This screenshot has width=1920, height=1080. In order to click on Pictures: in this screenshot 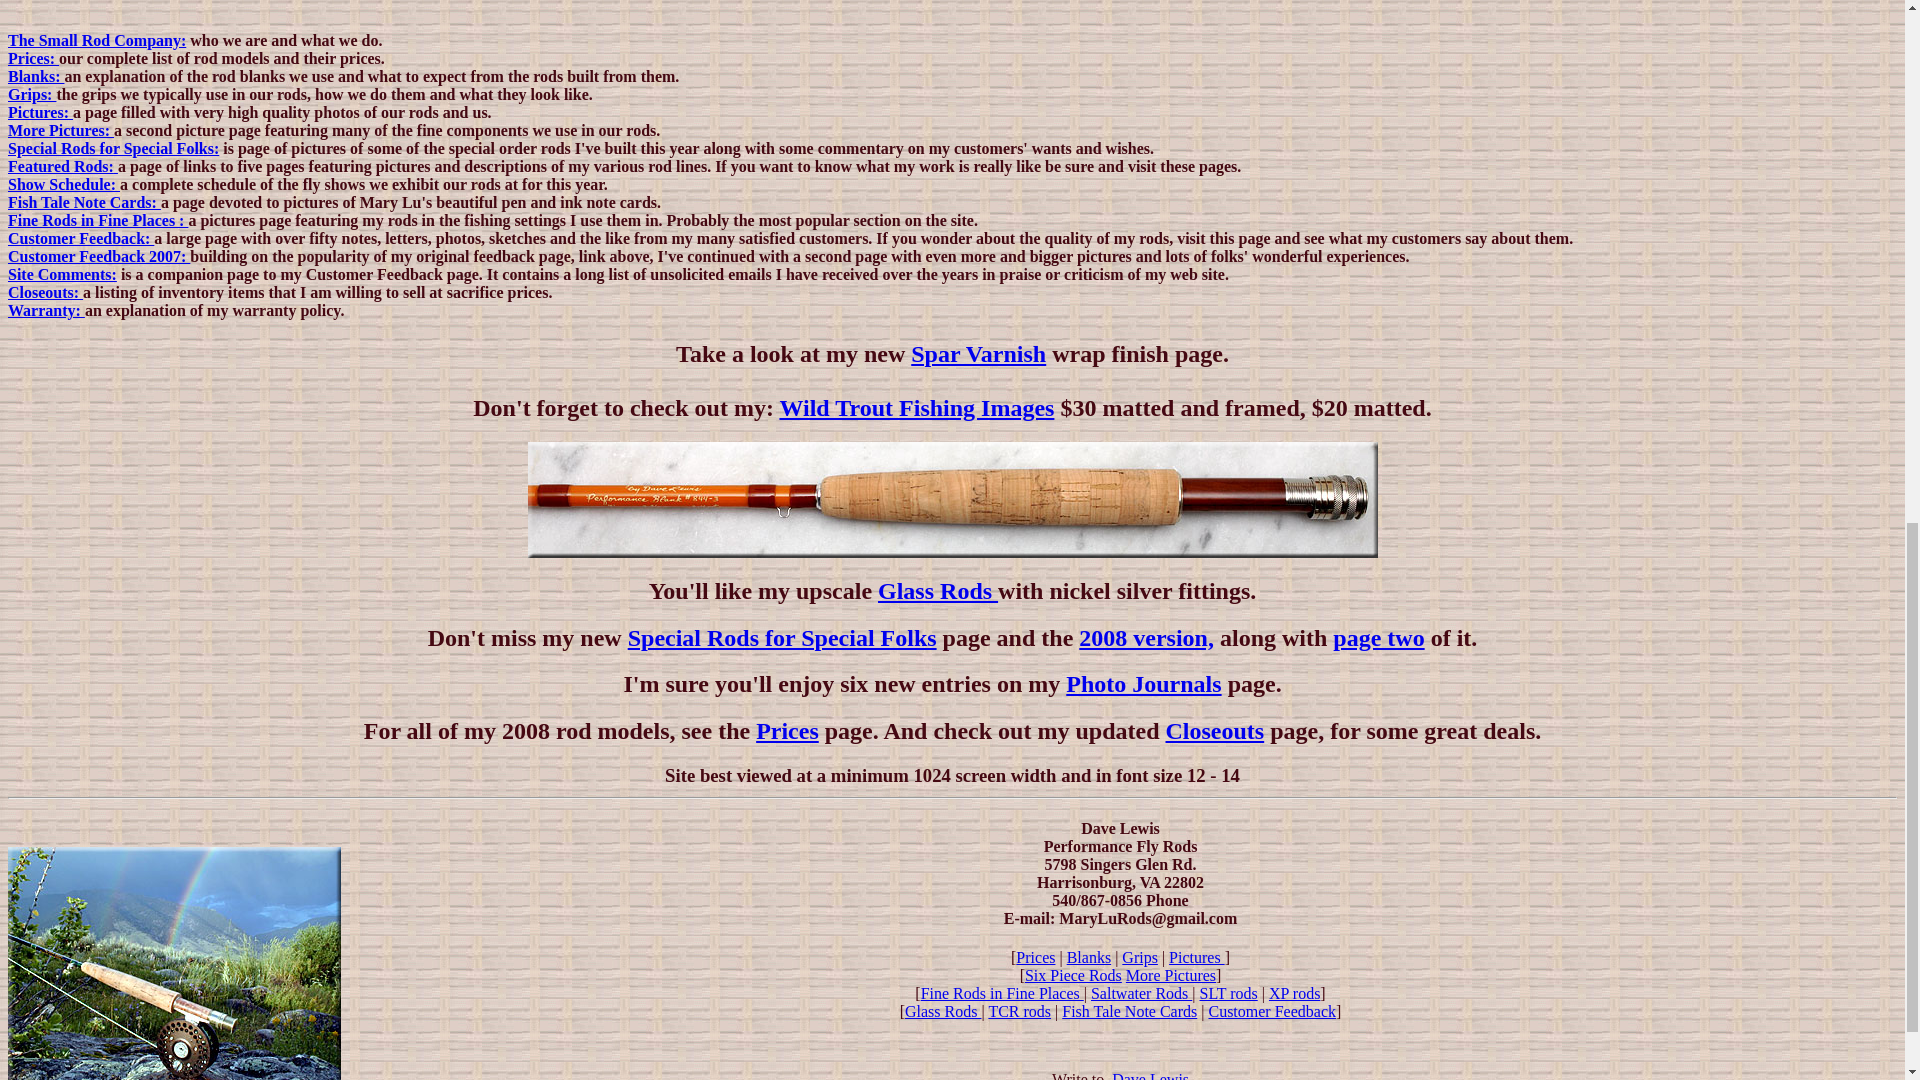, I will do `click(40, 112)`.